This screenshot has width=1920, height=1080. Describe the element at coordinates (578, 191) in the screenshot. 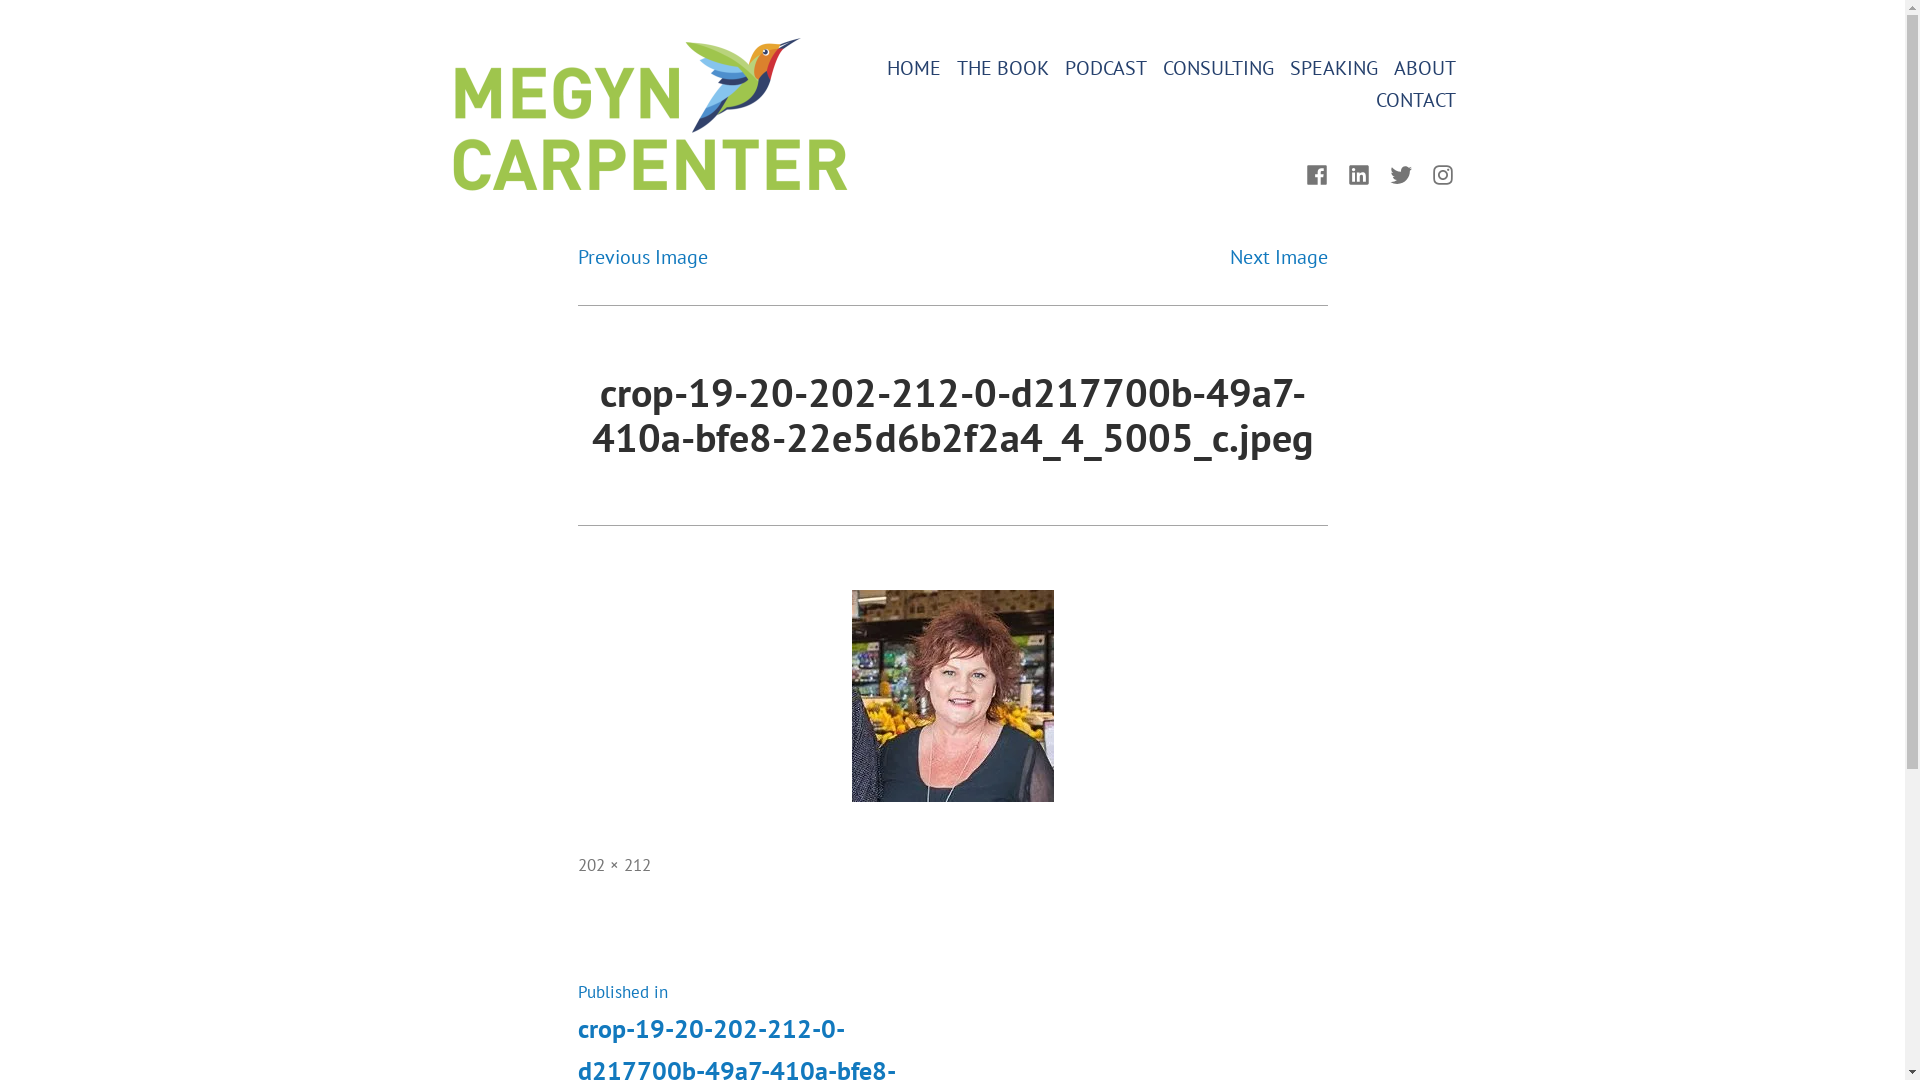

I see `Megyn Carpenter` at that location.